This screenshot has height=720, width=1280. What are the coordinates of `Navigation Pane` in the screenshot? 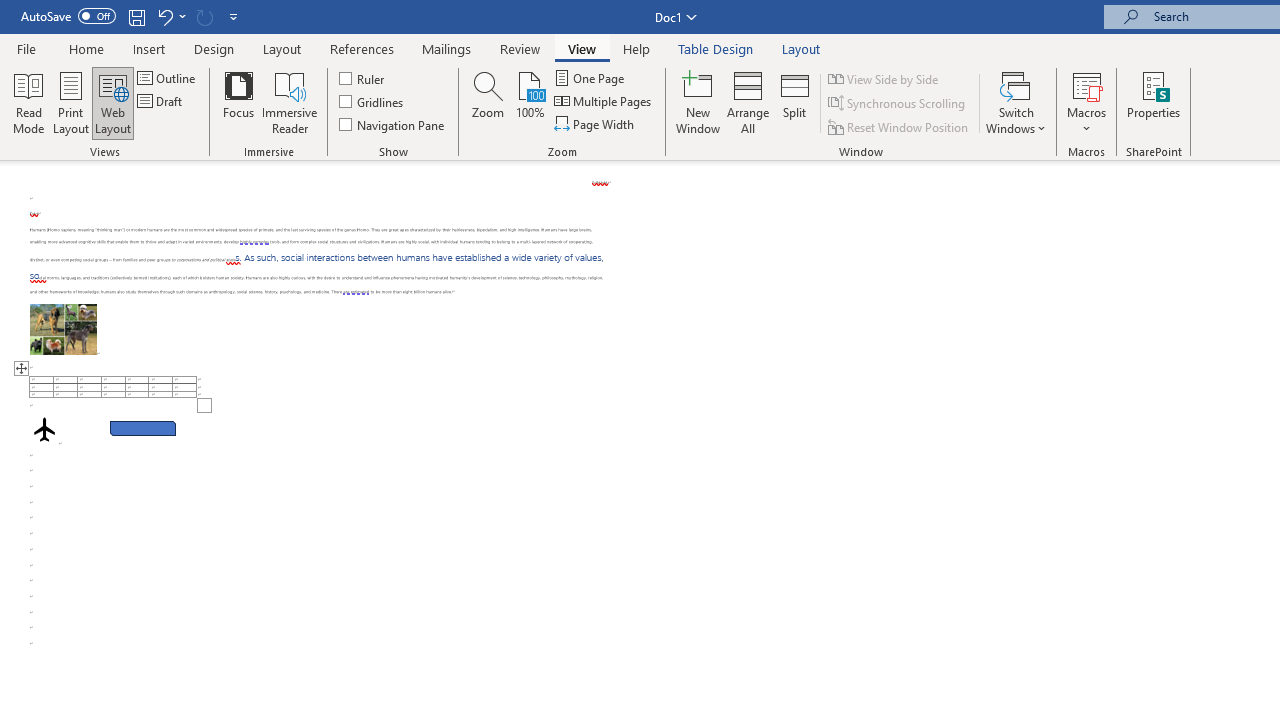 It's located at (392, 124).